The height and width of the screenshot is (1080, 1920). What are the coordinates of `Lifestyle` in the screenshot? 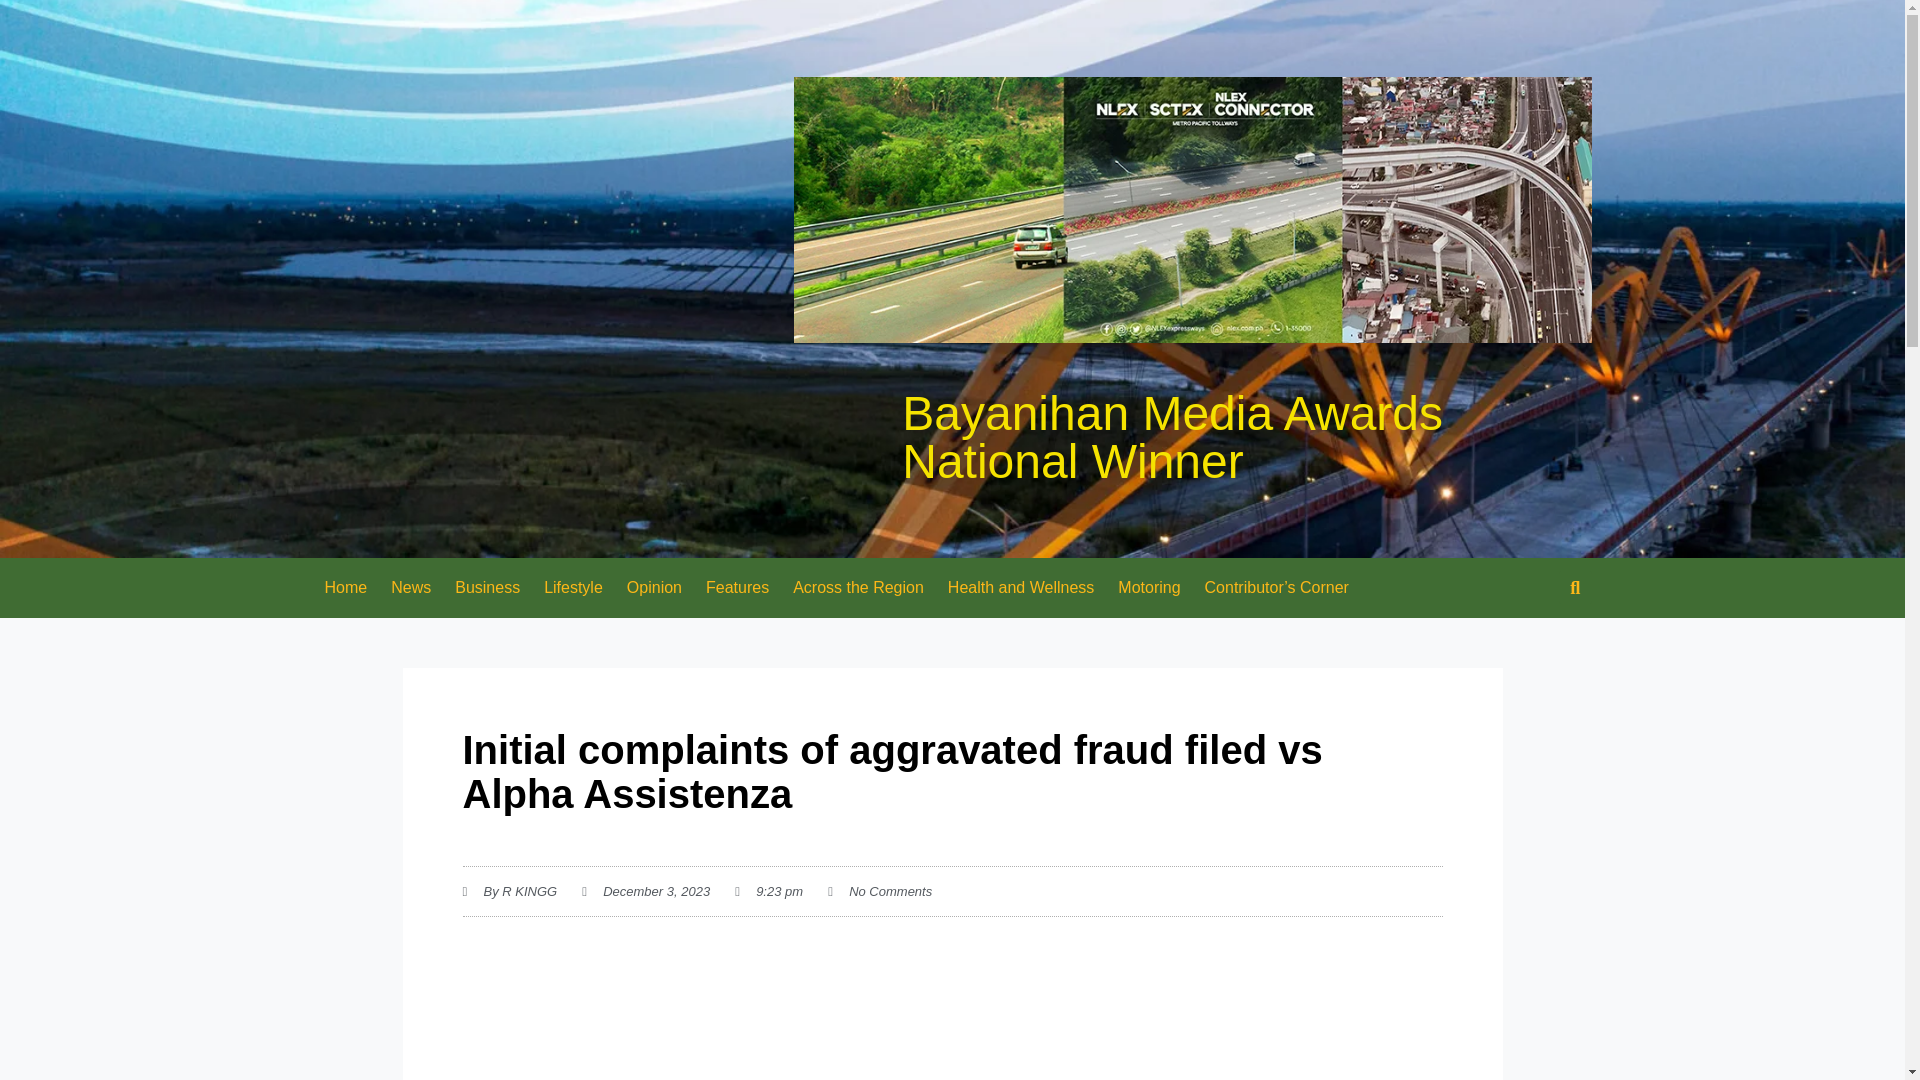 It's located at (572, 588).